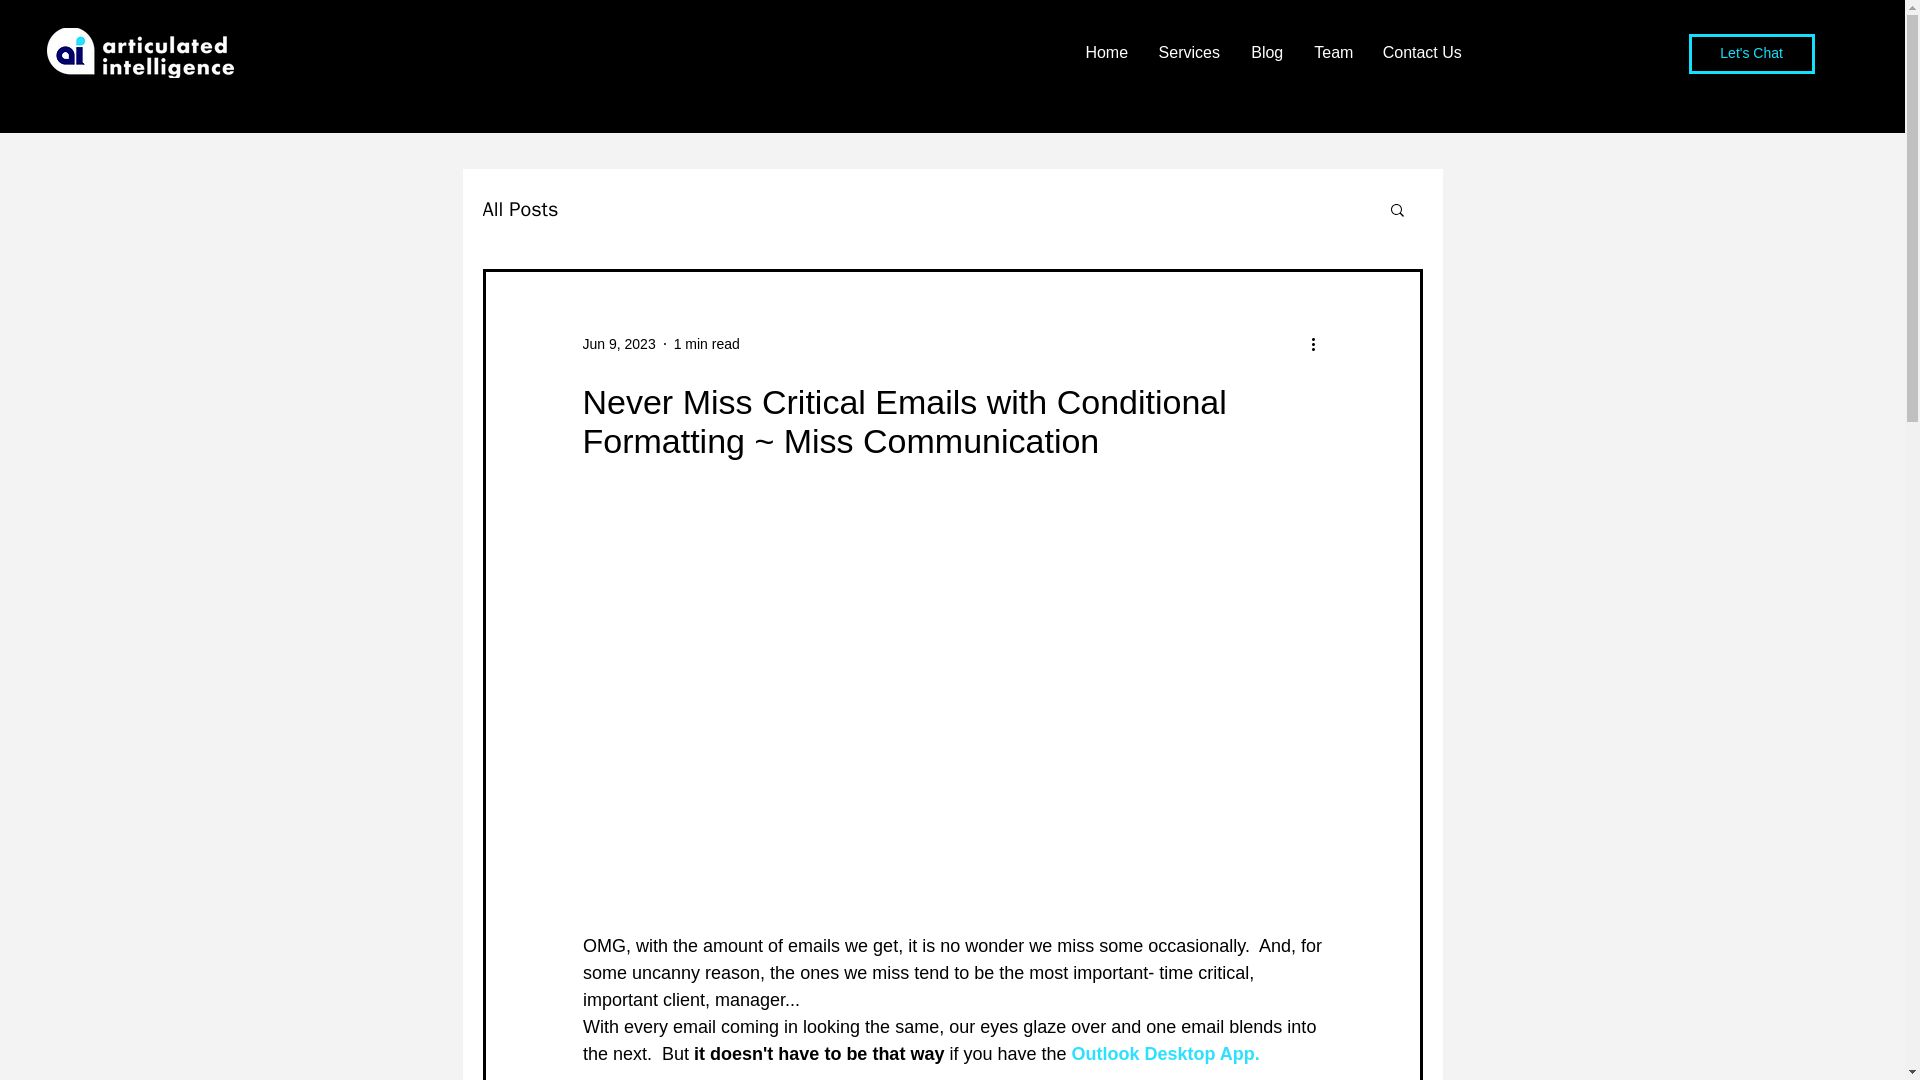 The width and height of the screenshot is (1920, 1080). What do you see at coordinates (1752, 54) in the screenshot?
I see `Let's Chat` at bounding box center [1752, 54].